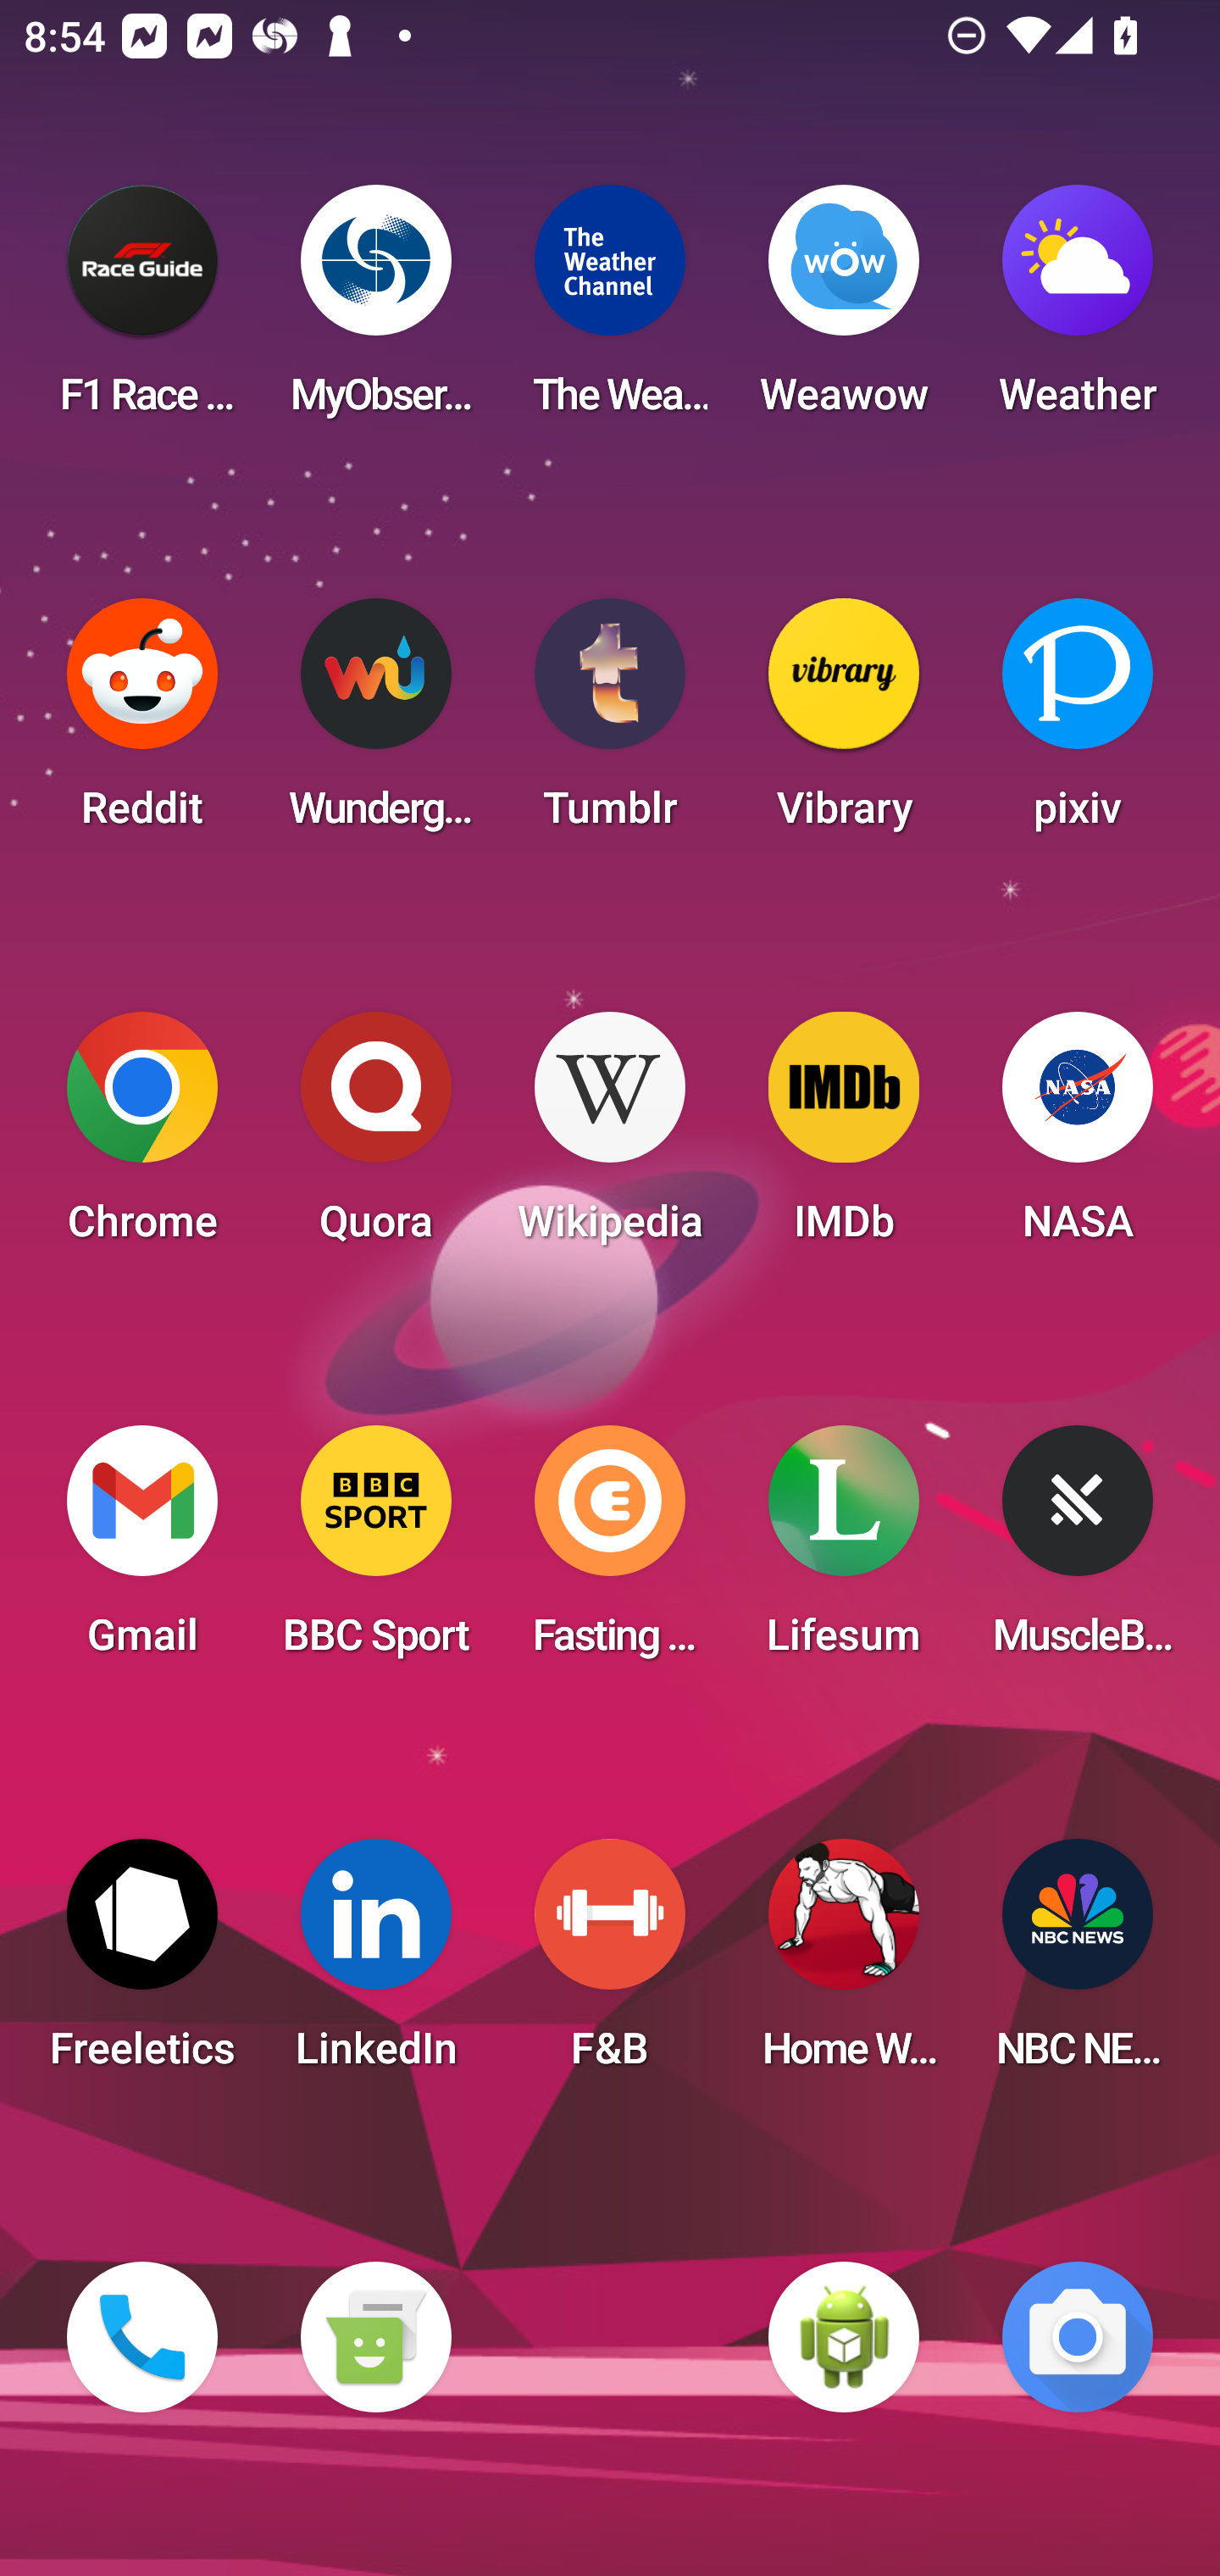 The width and height of the screenshot is (1220, 2576). What do you see at coordinates (844, 724) in the screenshot?
I see `Vibrary` at bounding box center [844, 724].